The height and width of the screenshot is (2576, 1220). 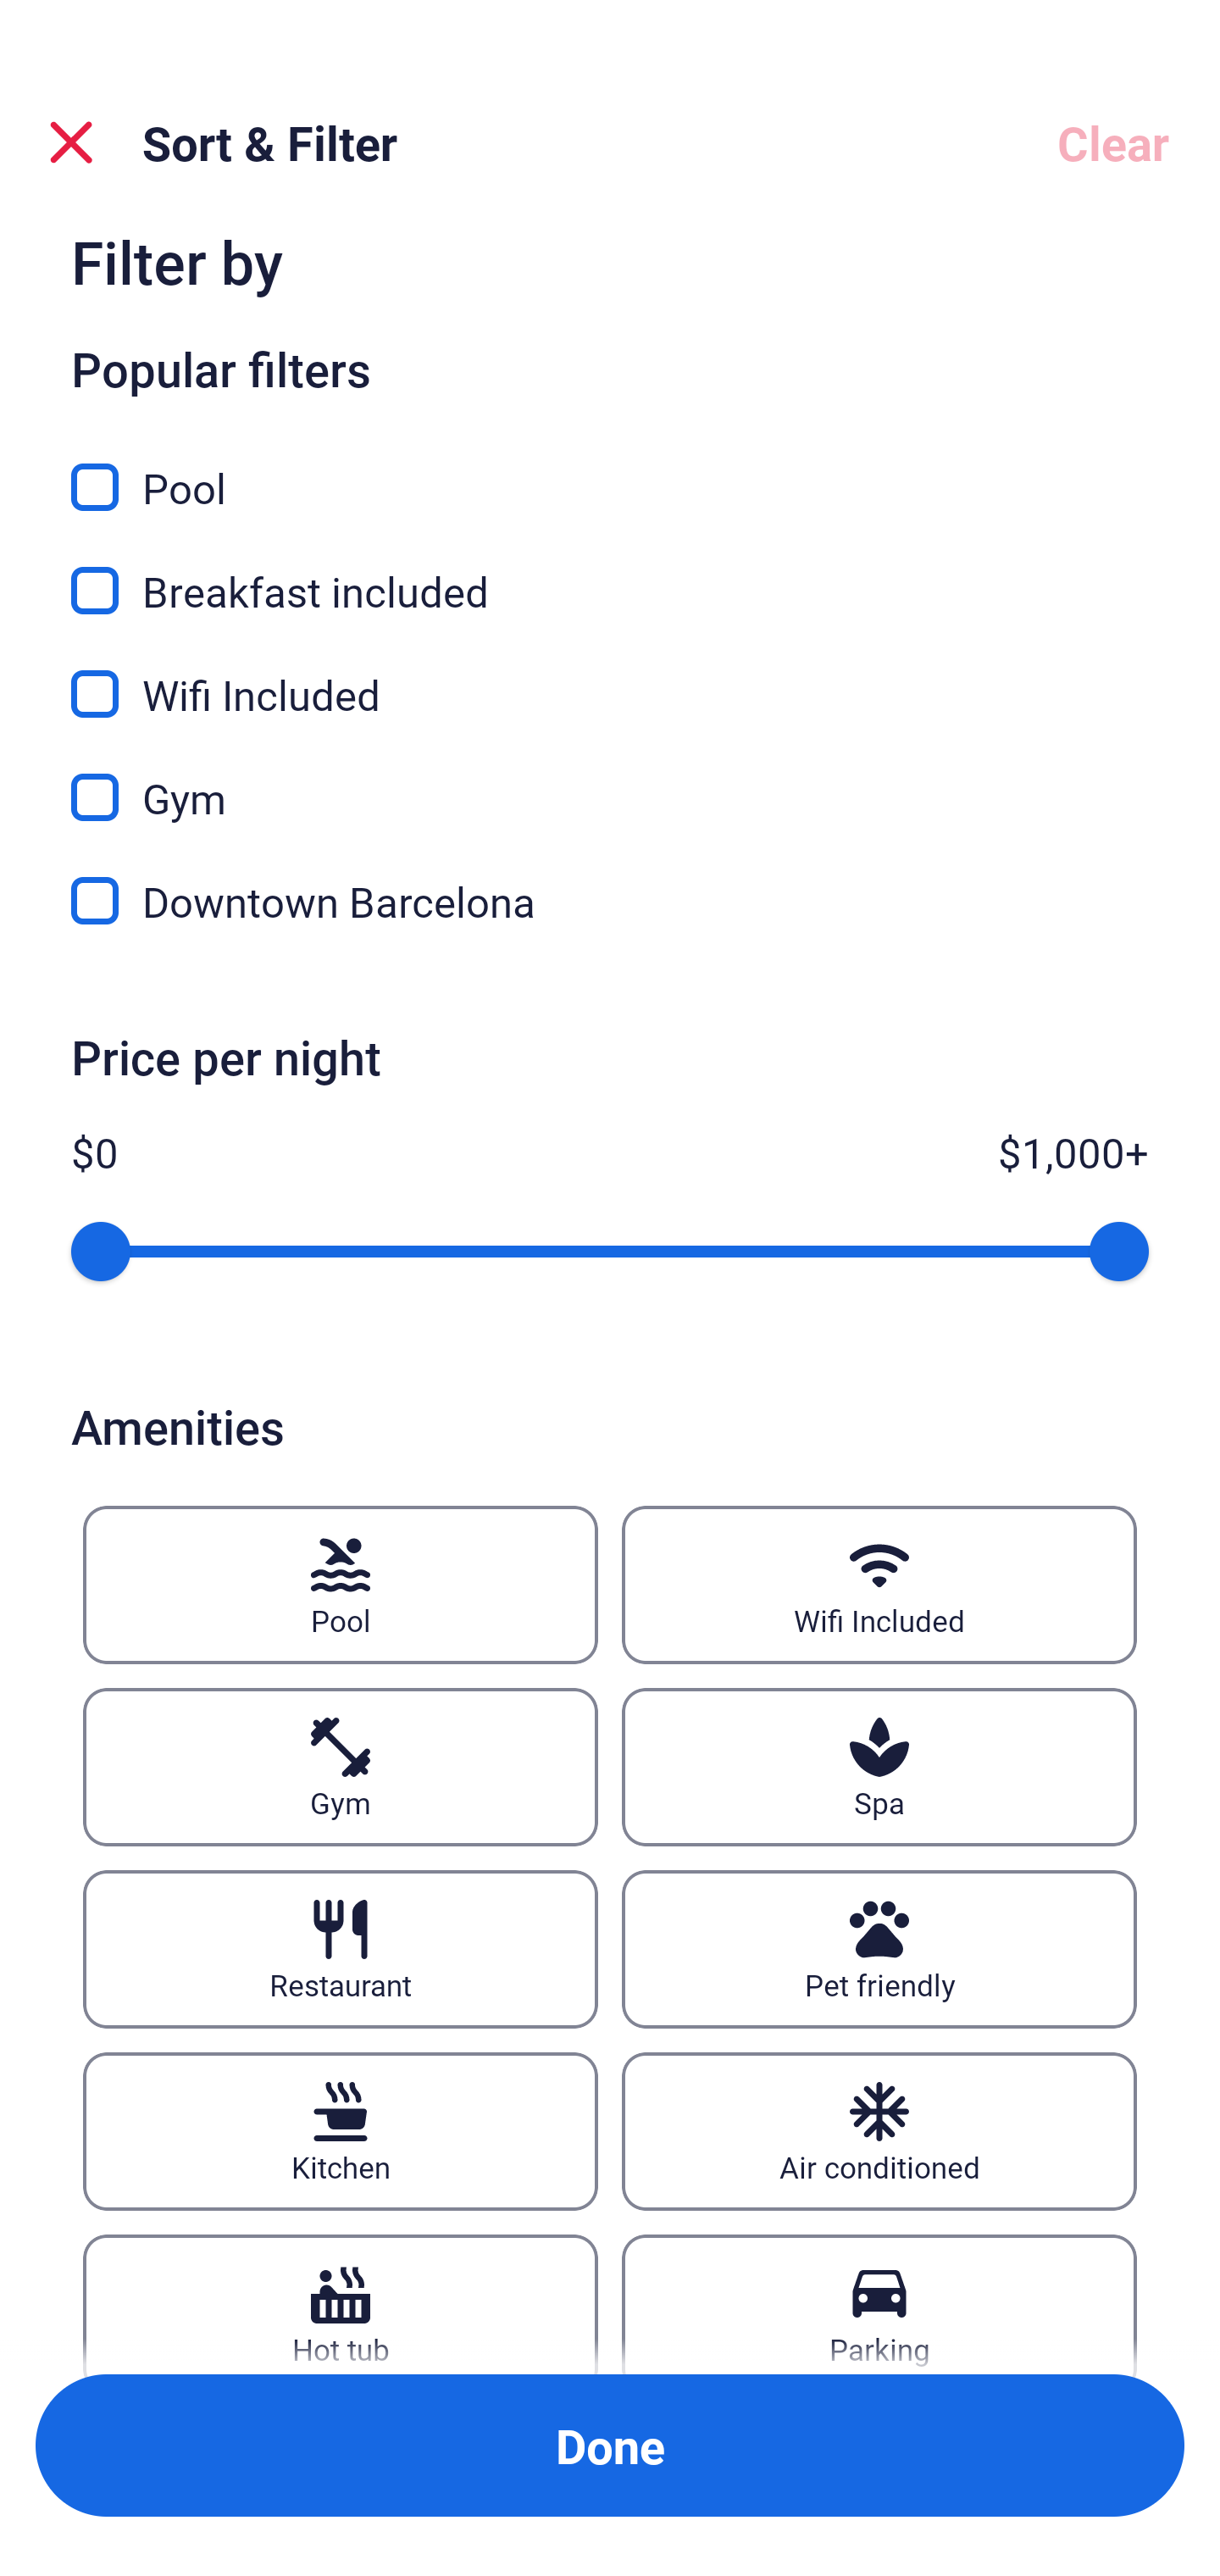 I want to click on Breakfast included, Breakfast included, so click(x=610, y=571).